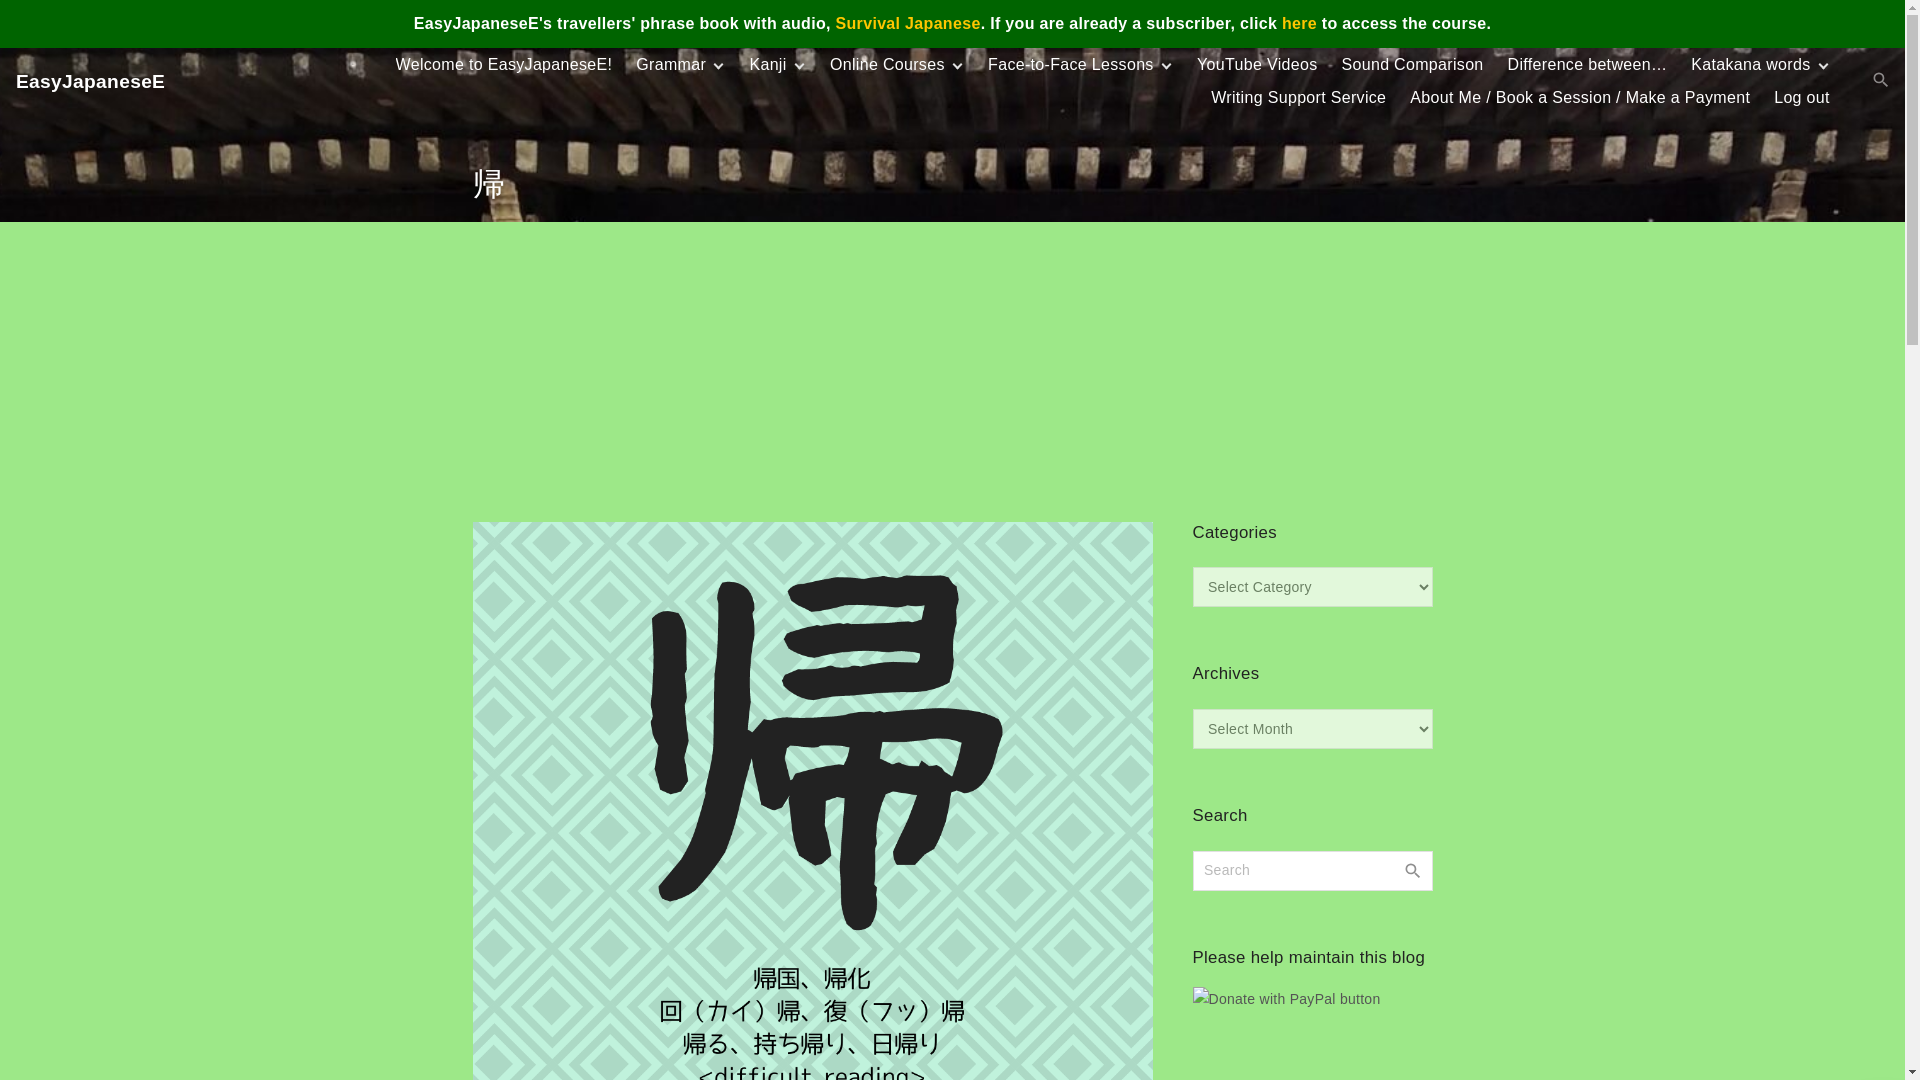 The image size is (1920, 1080). Describe the element at coordinates (888, 64) in the screenshot. I see `Online Courses` at that location.